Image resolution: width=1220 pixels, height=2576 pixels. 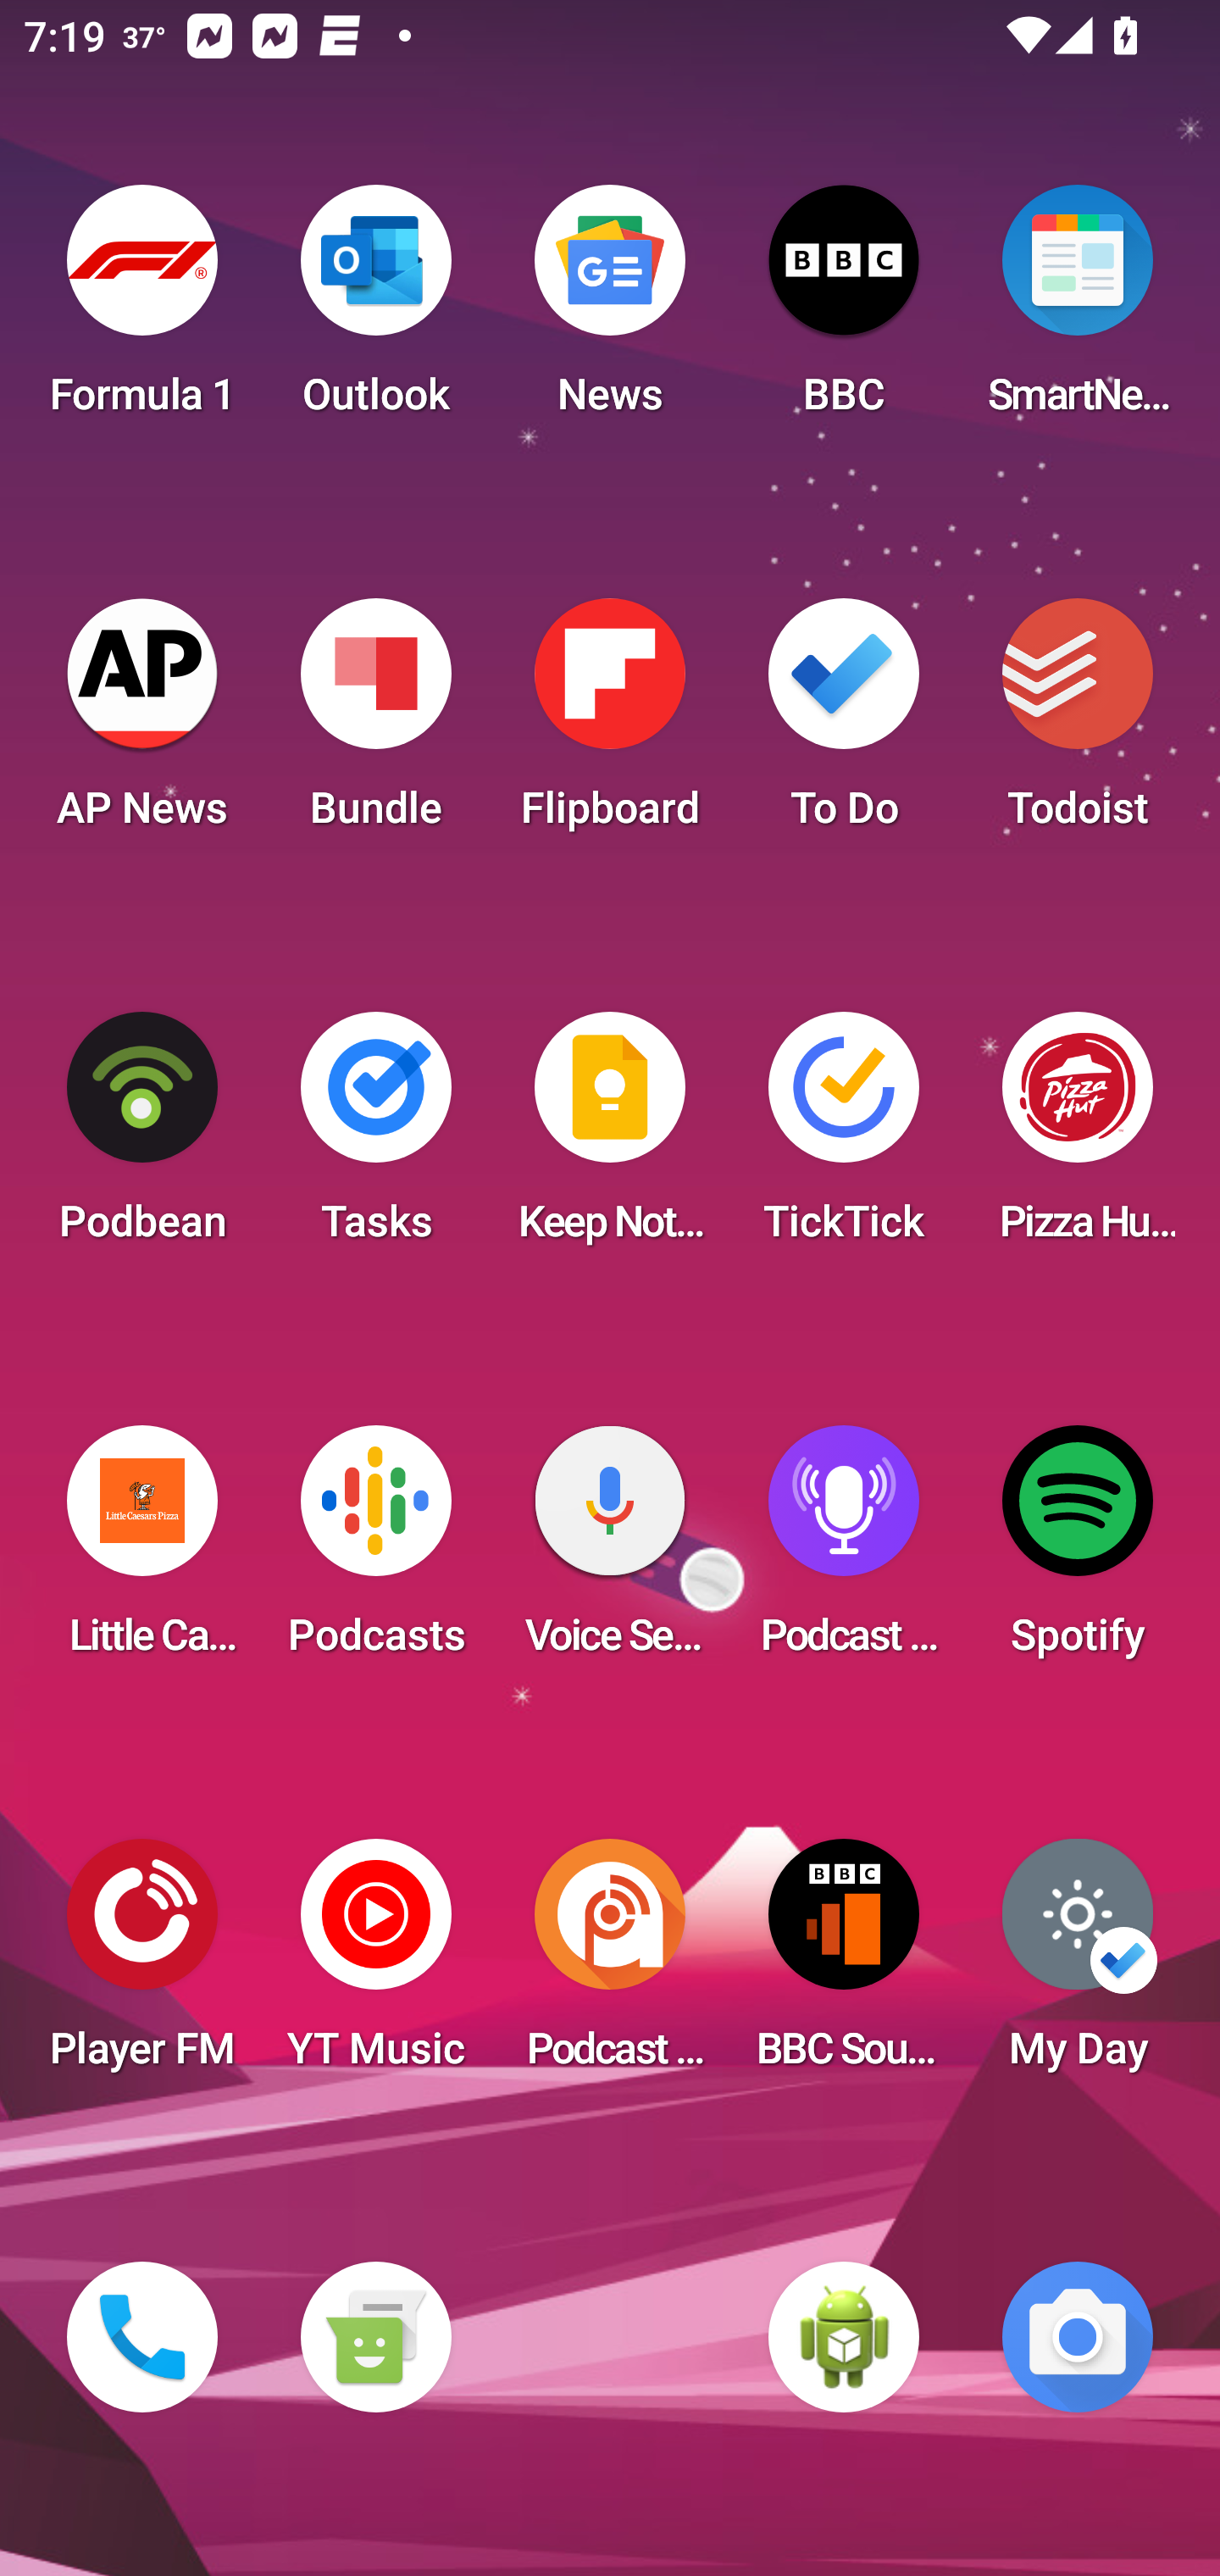 I want to click on Podbean, so click(x=142, y=1137).